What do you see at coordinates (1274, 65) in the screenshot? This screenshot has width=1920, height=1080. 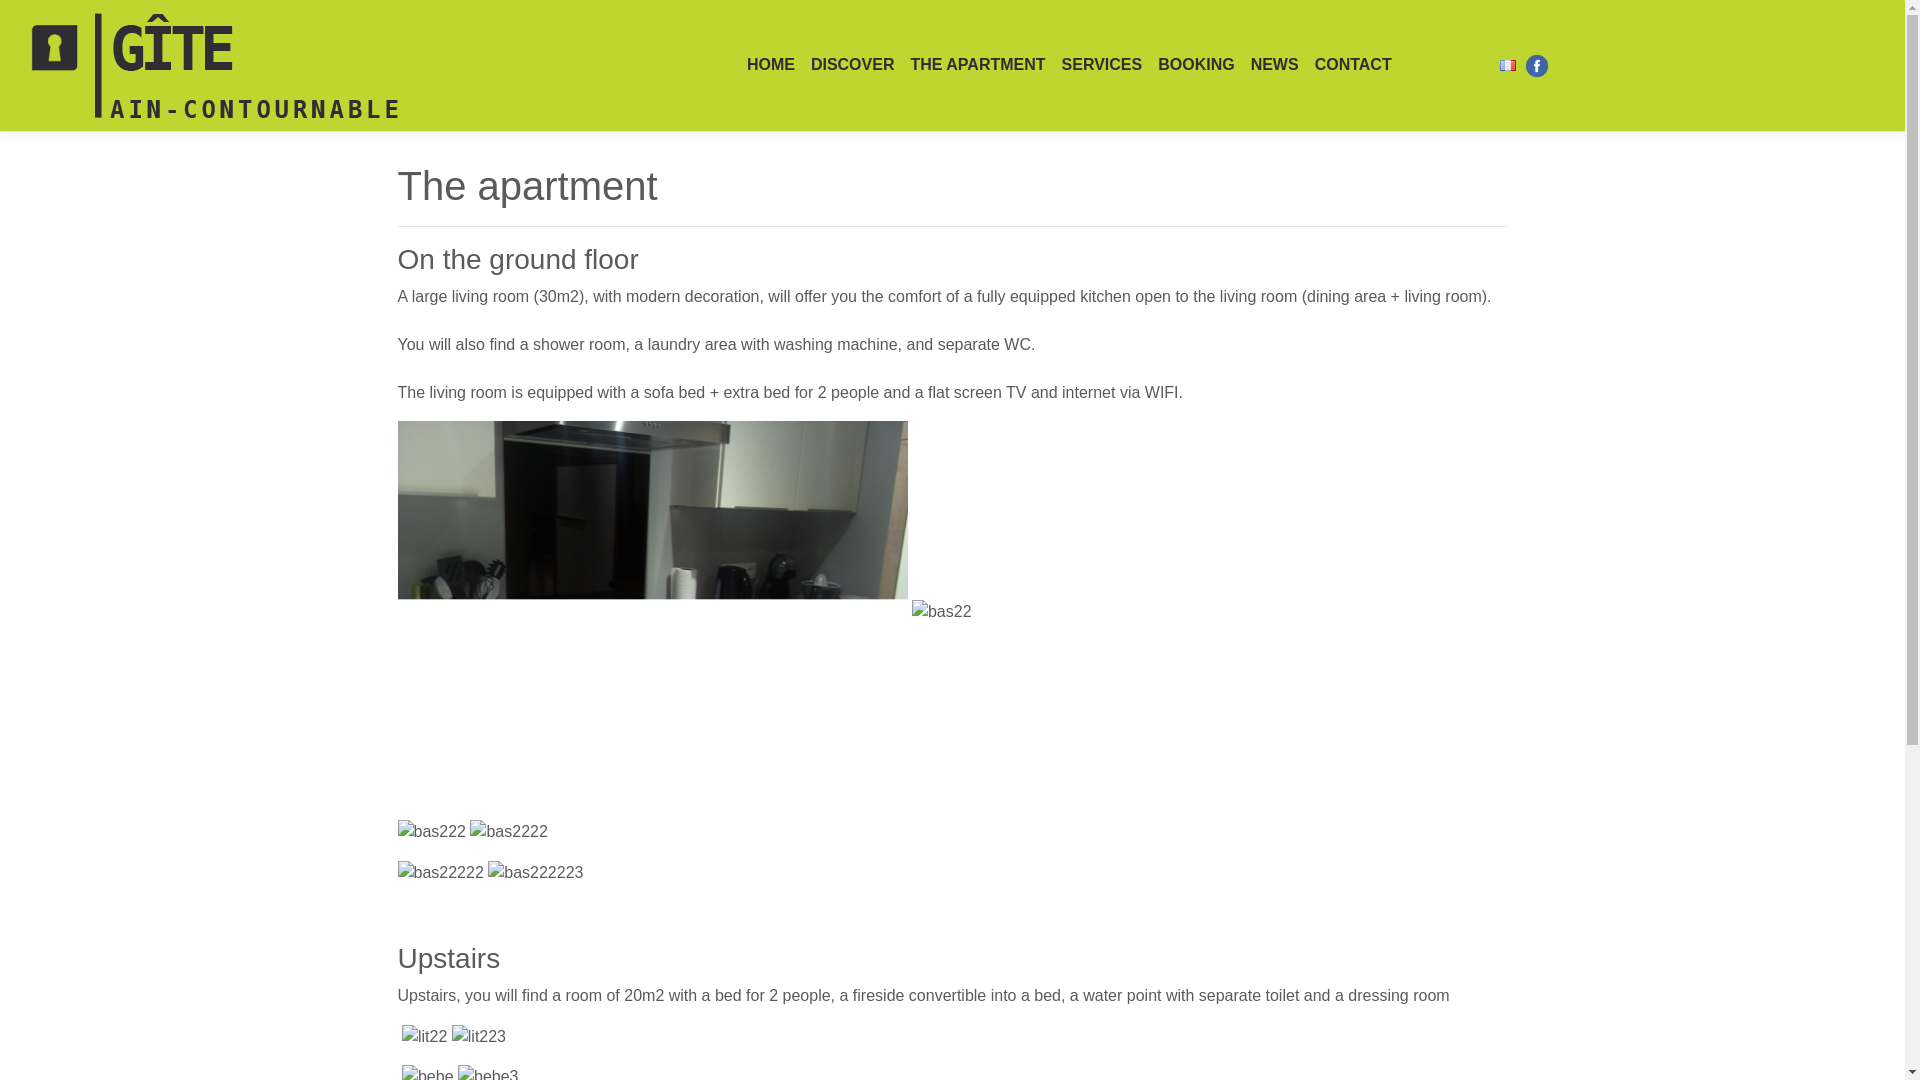 I see `NEWS` at bounding box center [1274, 65].